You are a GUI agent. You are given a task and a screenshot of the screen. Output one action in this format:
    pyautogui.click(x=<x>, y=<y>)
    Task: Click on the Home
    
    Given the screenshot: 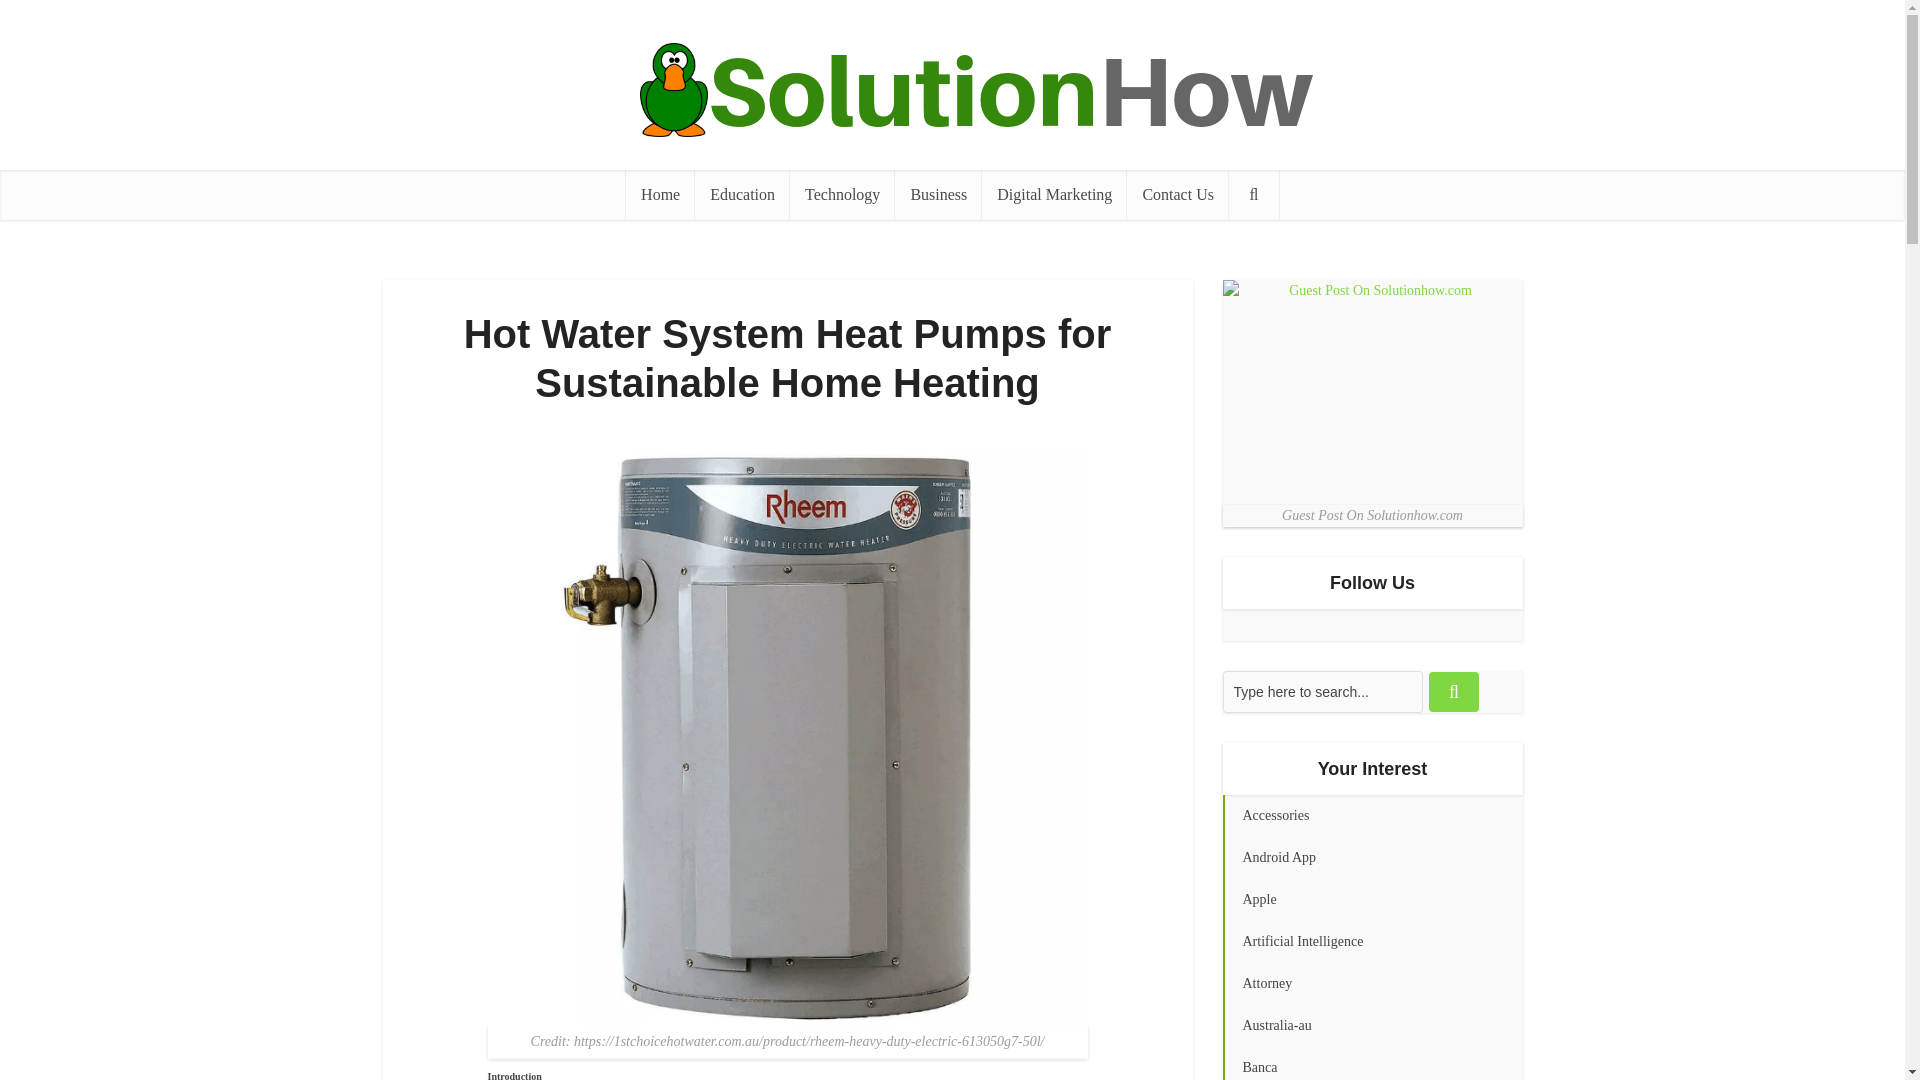 What is the action you would take?
    pyautogui.click(x=660, y=194)
    